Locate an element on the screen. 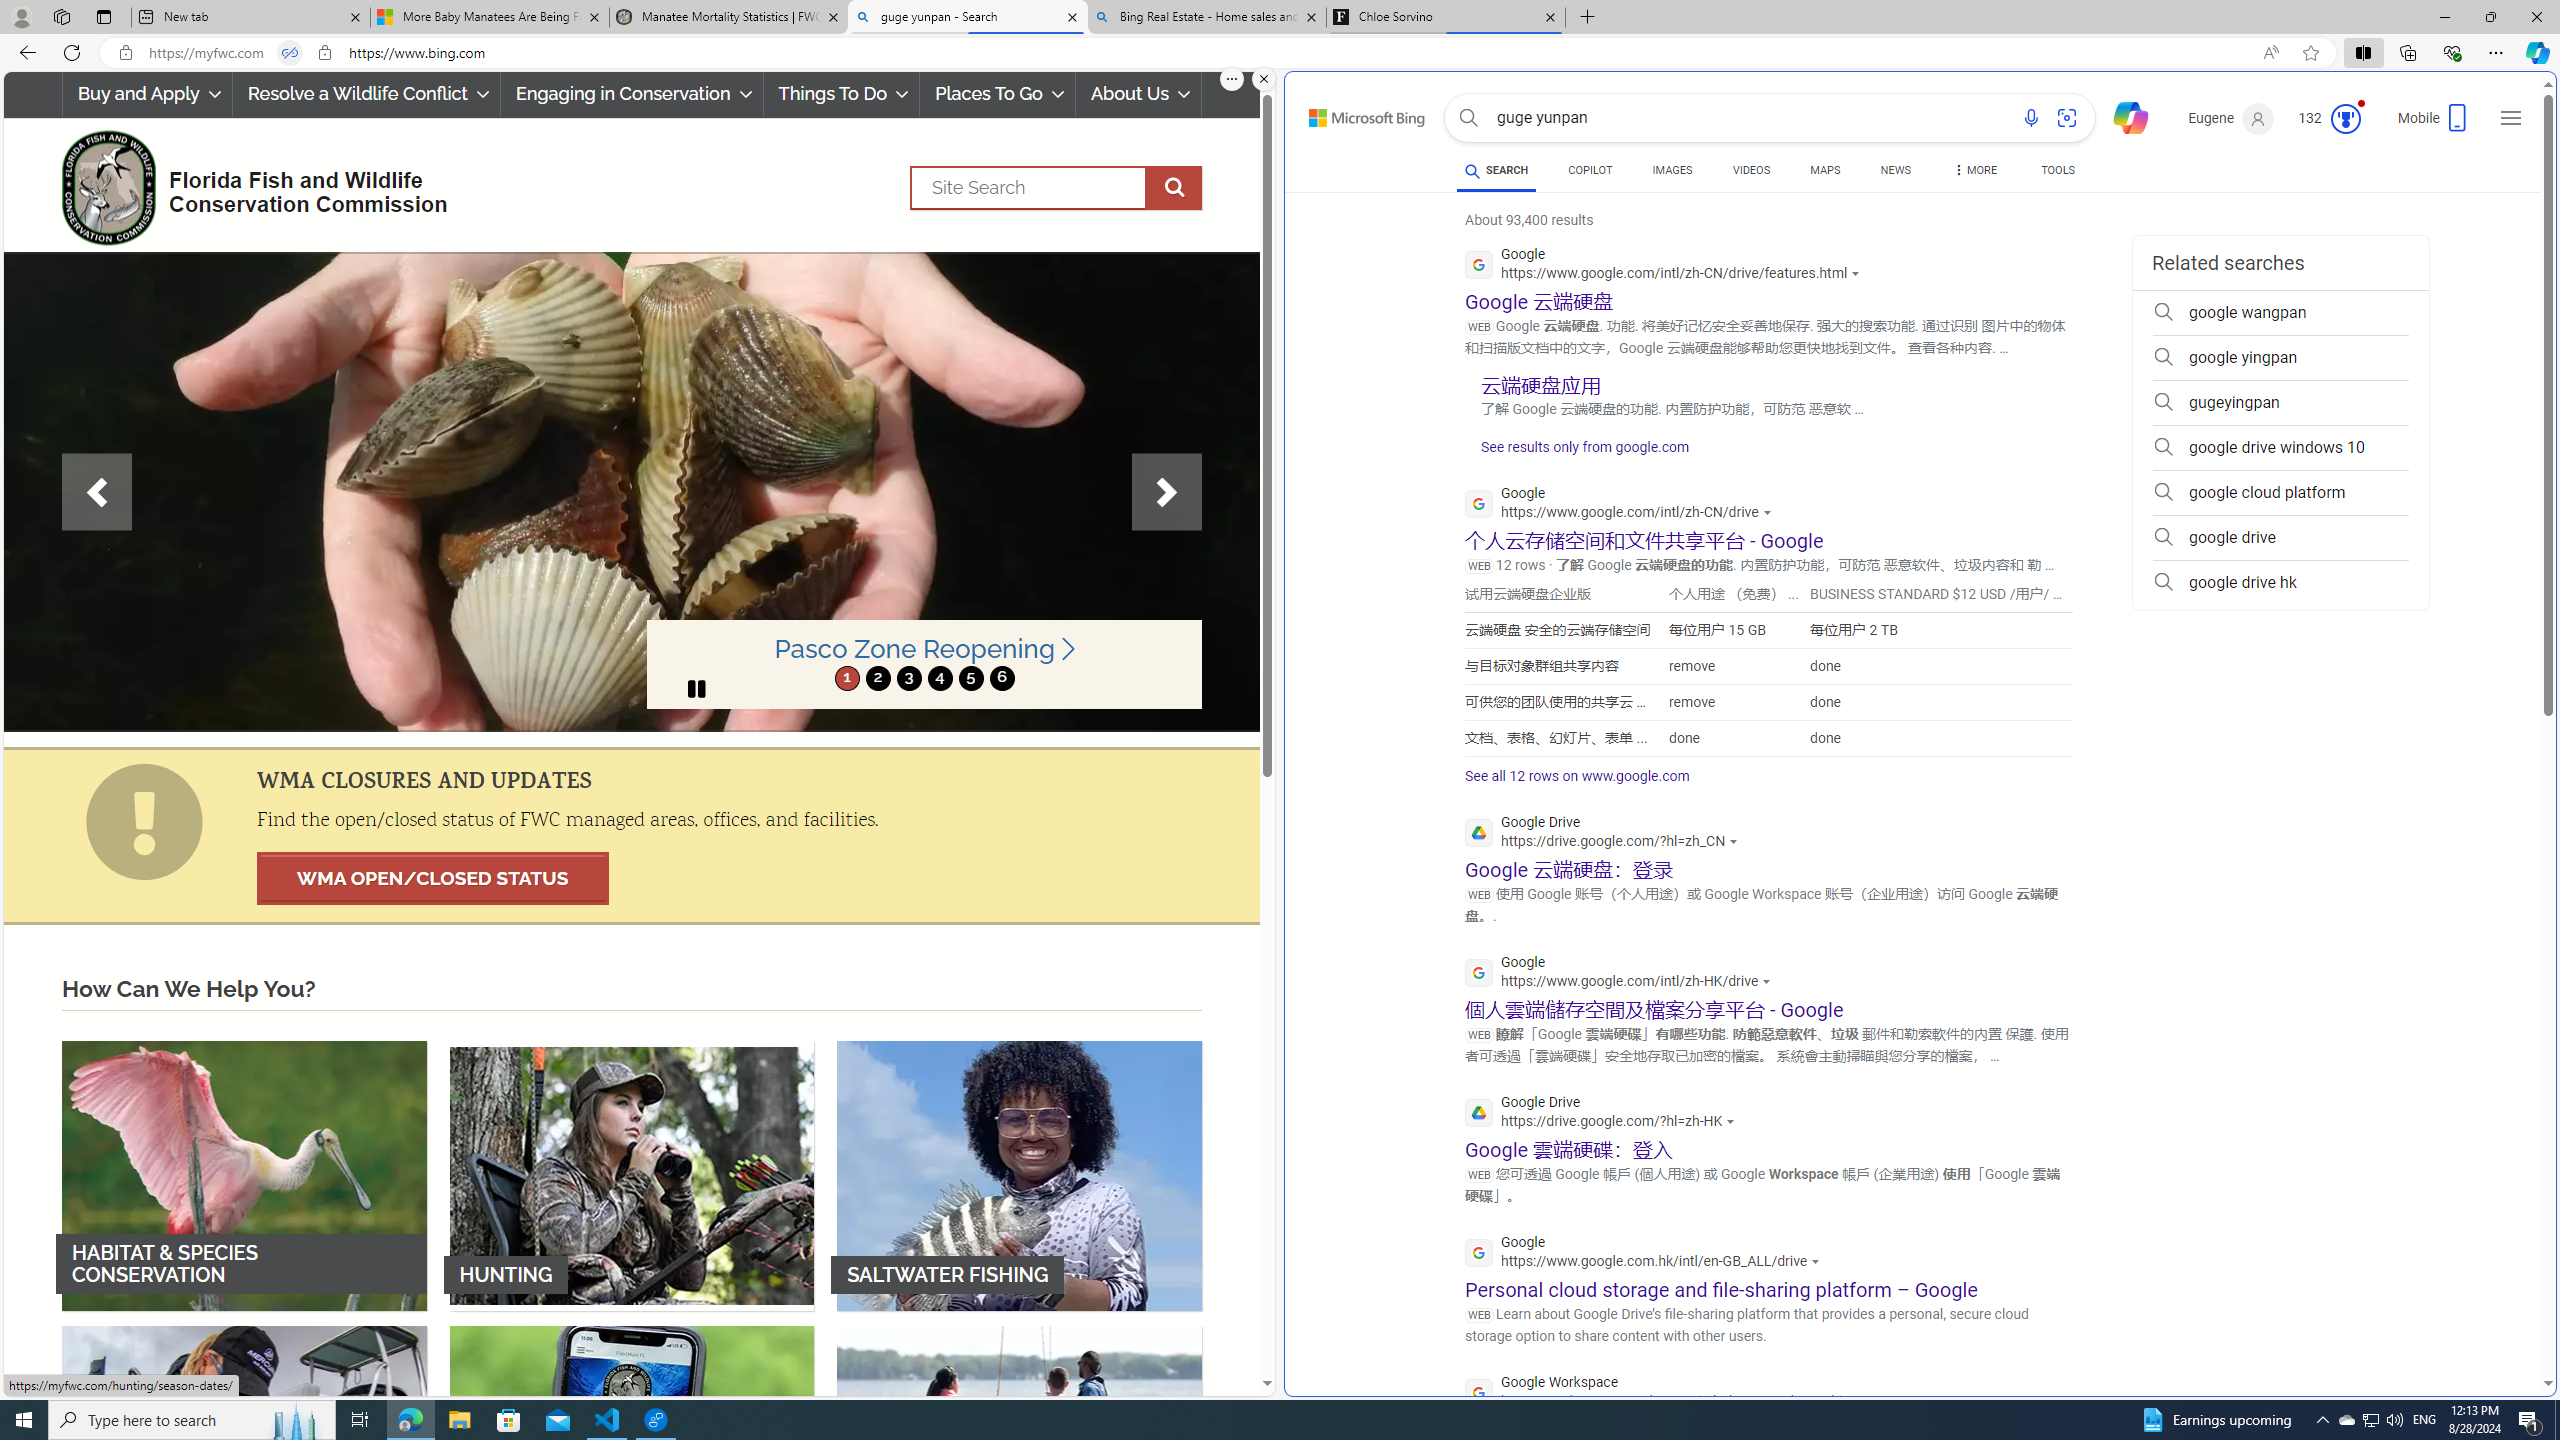 The image size is (2560, 1440). Chloe Sorvino is located at coordinates (1446, 17).